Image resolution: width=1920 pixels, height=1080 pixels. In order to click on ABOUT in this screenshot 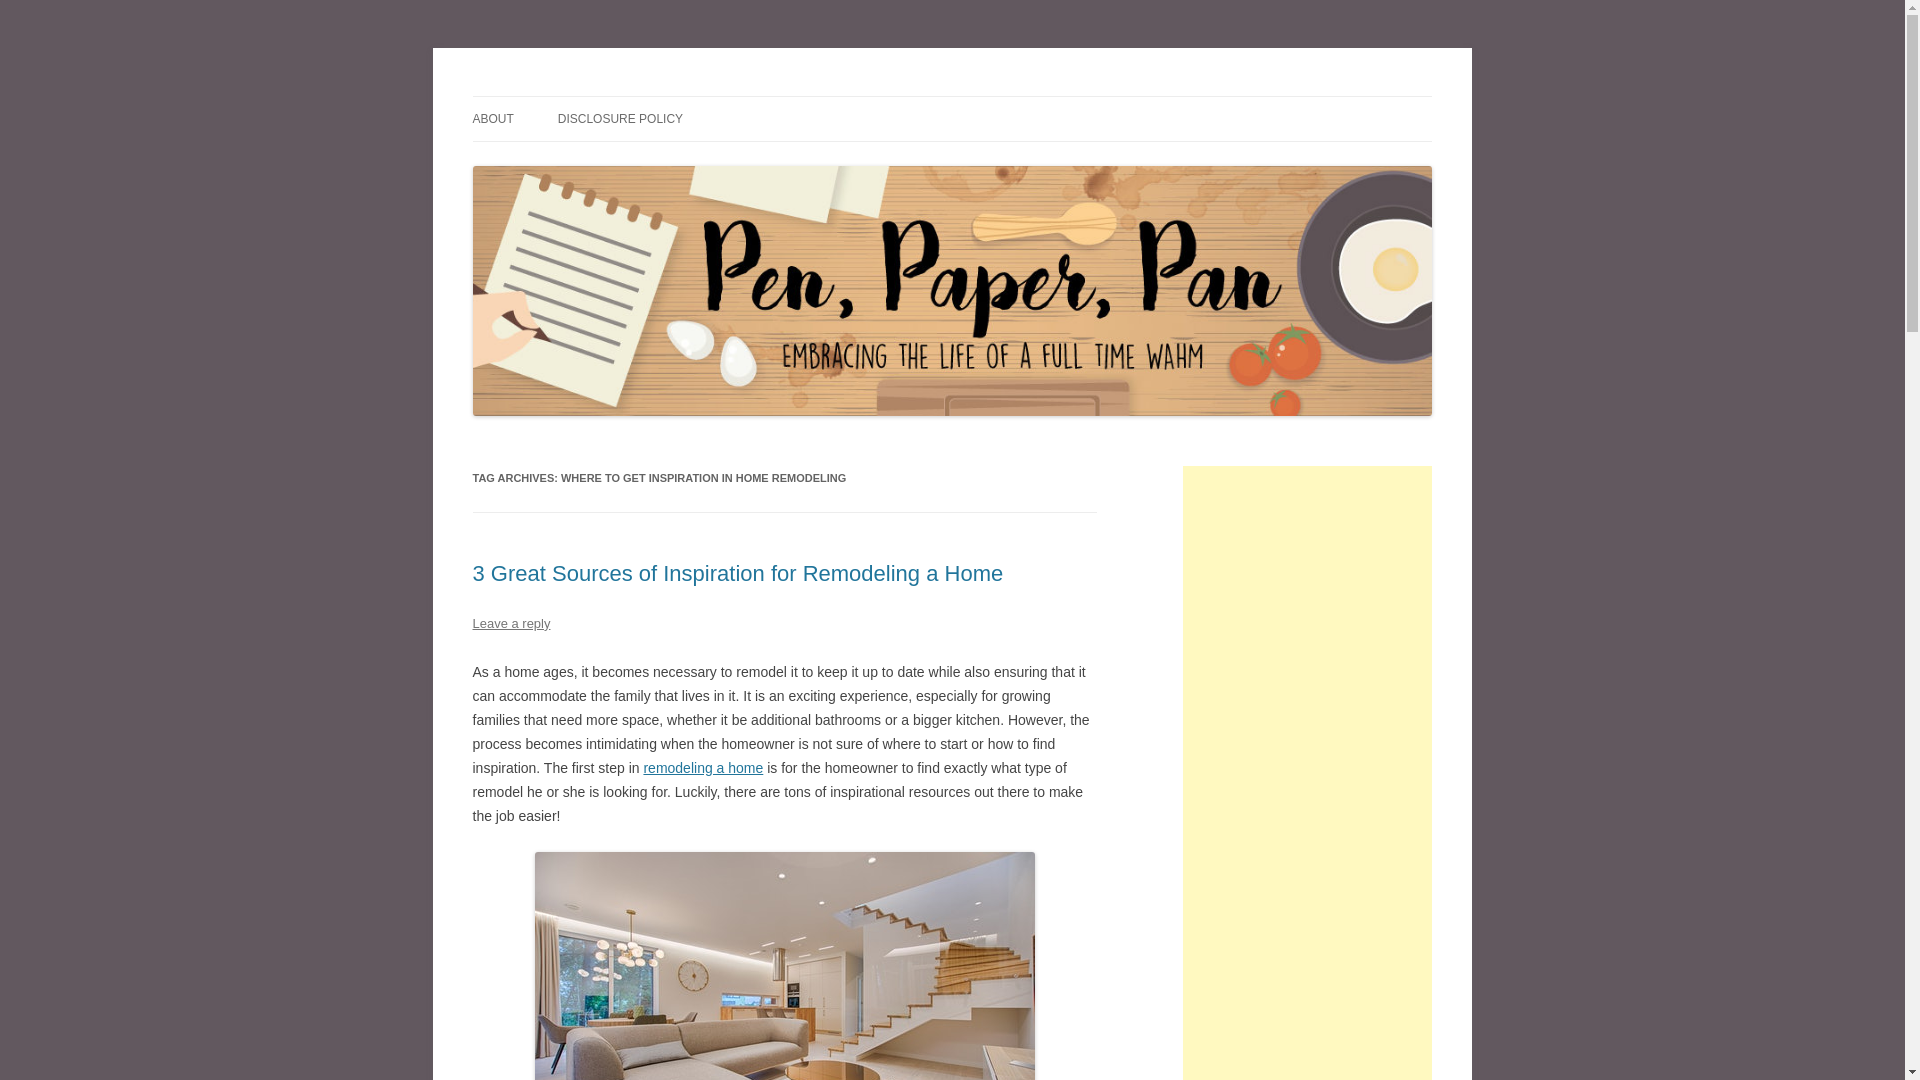, I will do `click(492, 119)`.